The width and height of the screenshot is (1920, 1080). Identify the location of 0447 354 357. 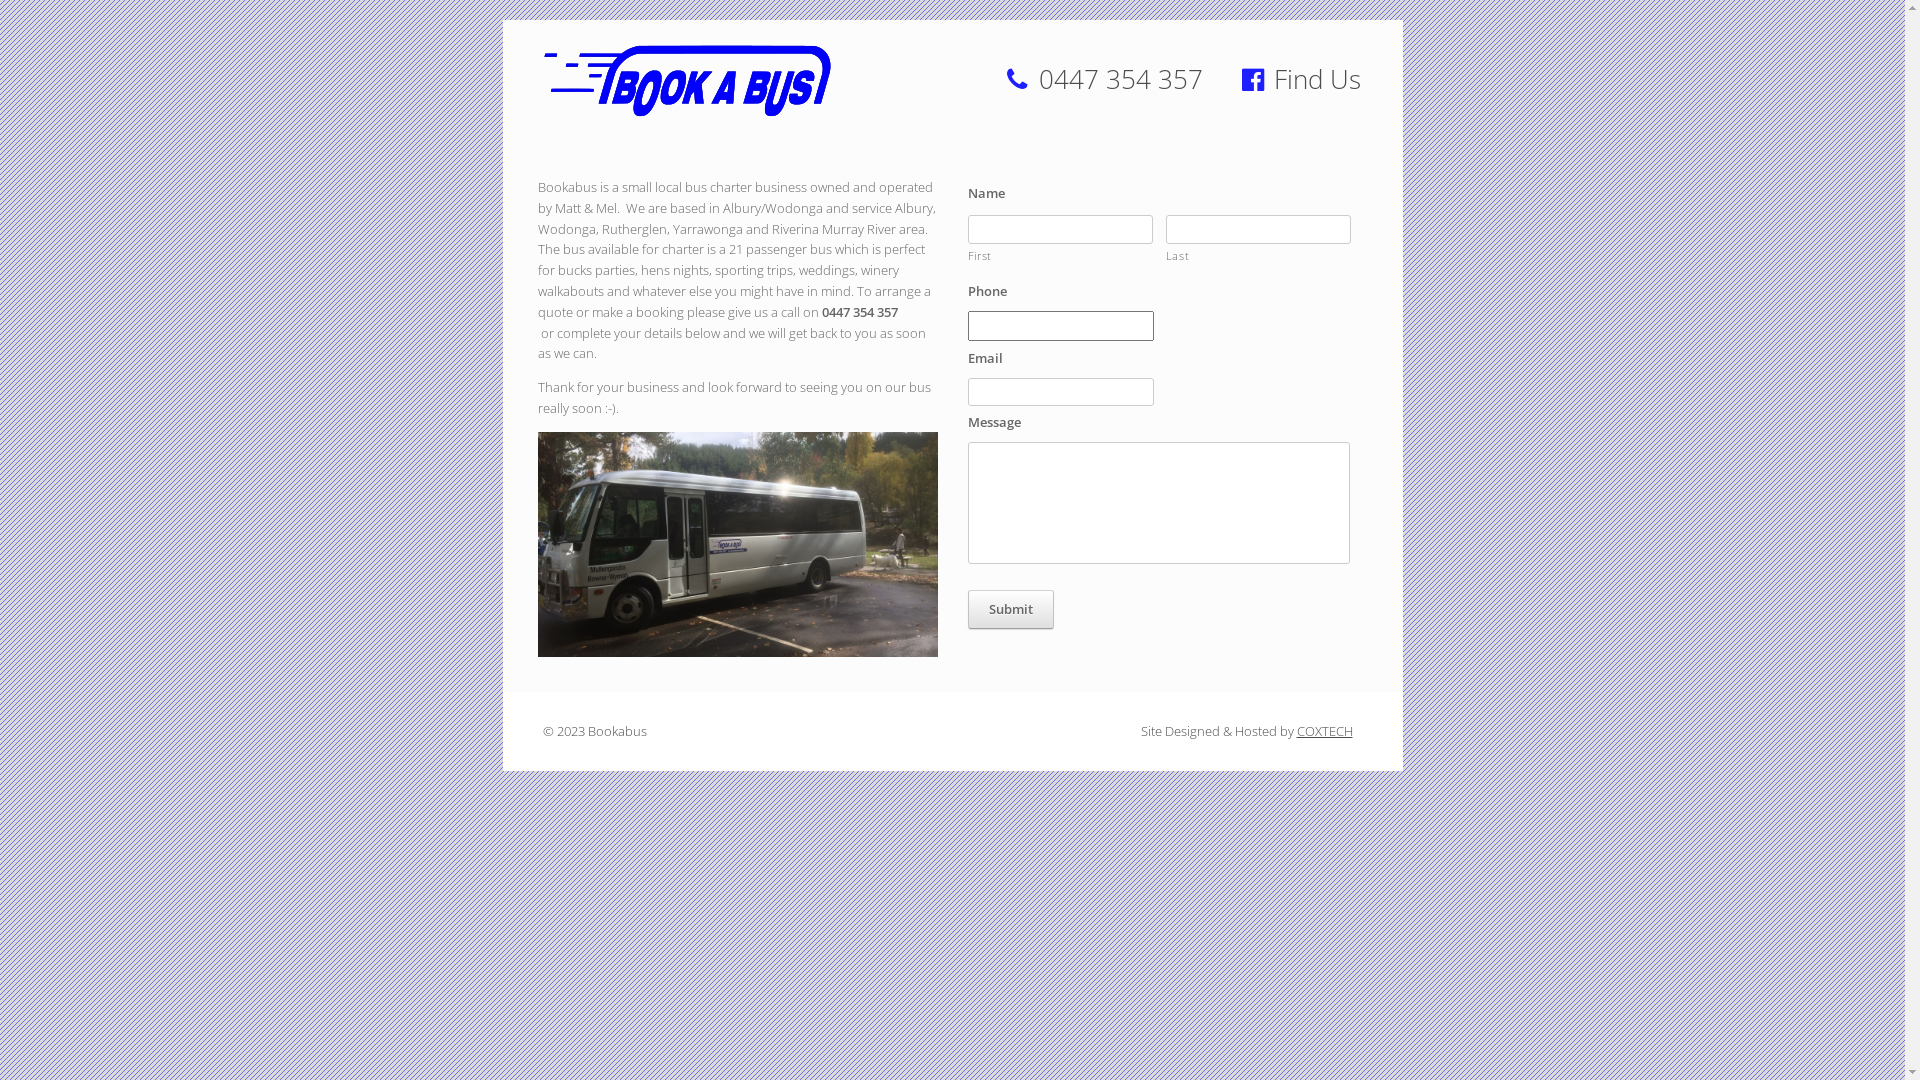
(1105, 79).